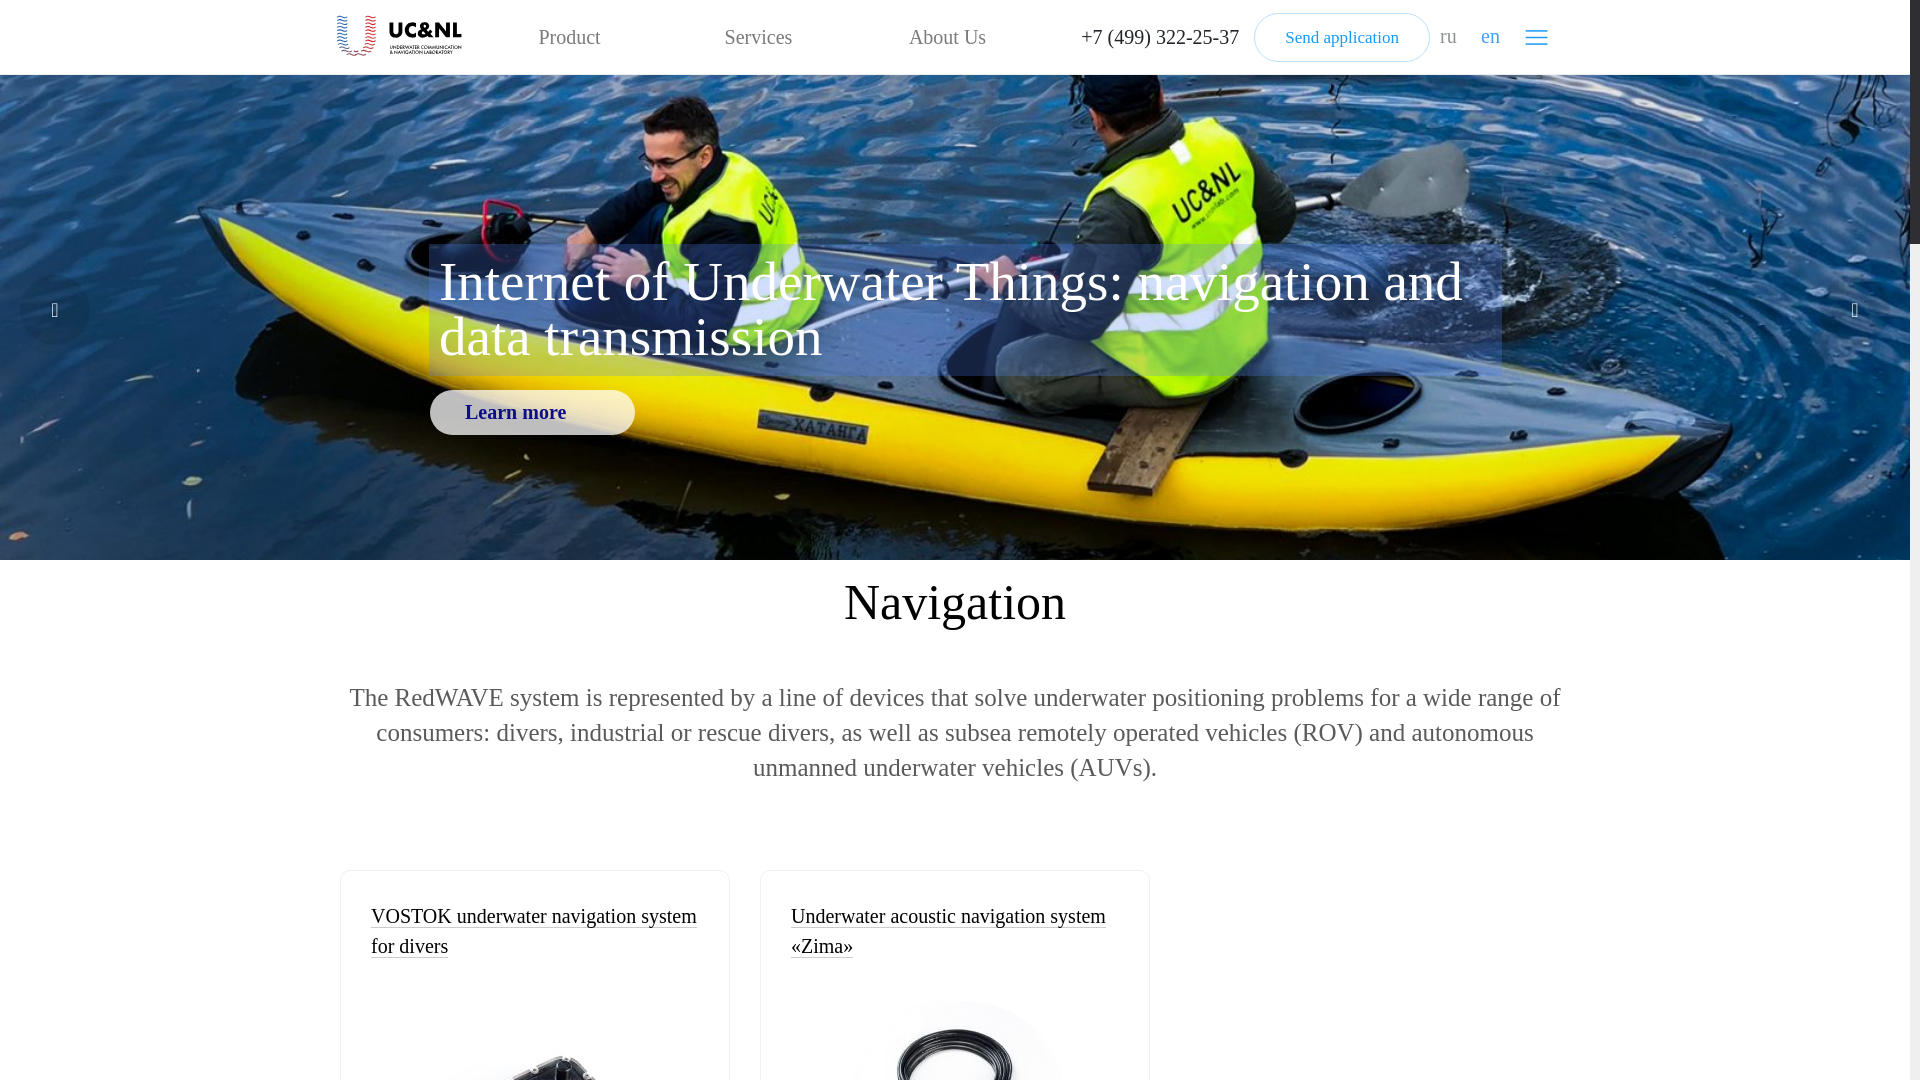  What do you see at coordinates (1342, 36) in the screenshot?
I see `Send application` at bounding box center [1342, 36].